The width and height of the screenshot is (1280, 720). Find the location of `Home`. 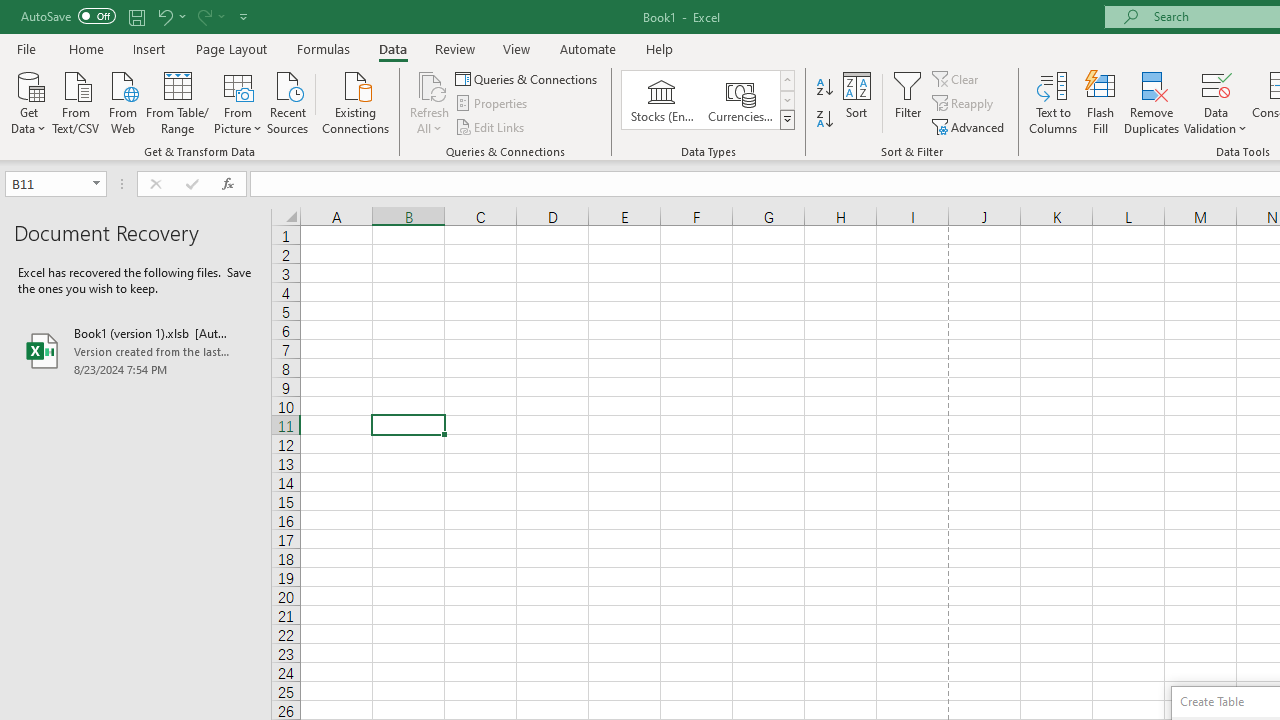

Home is located at coordinates (86, 48).